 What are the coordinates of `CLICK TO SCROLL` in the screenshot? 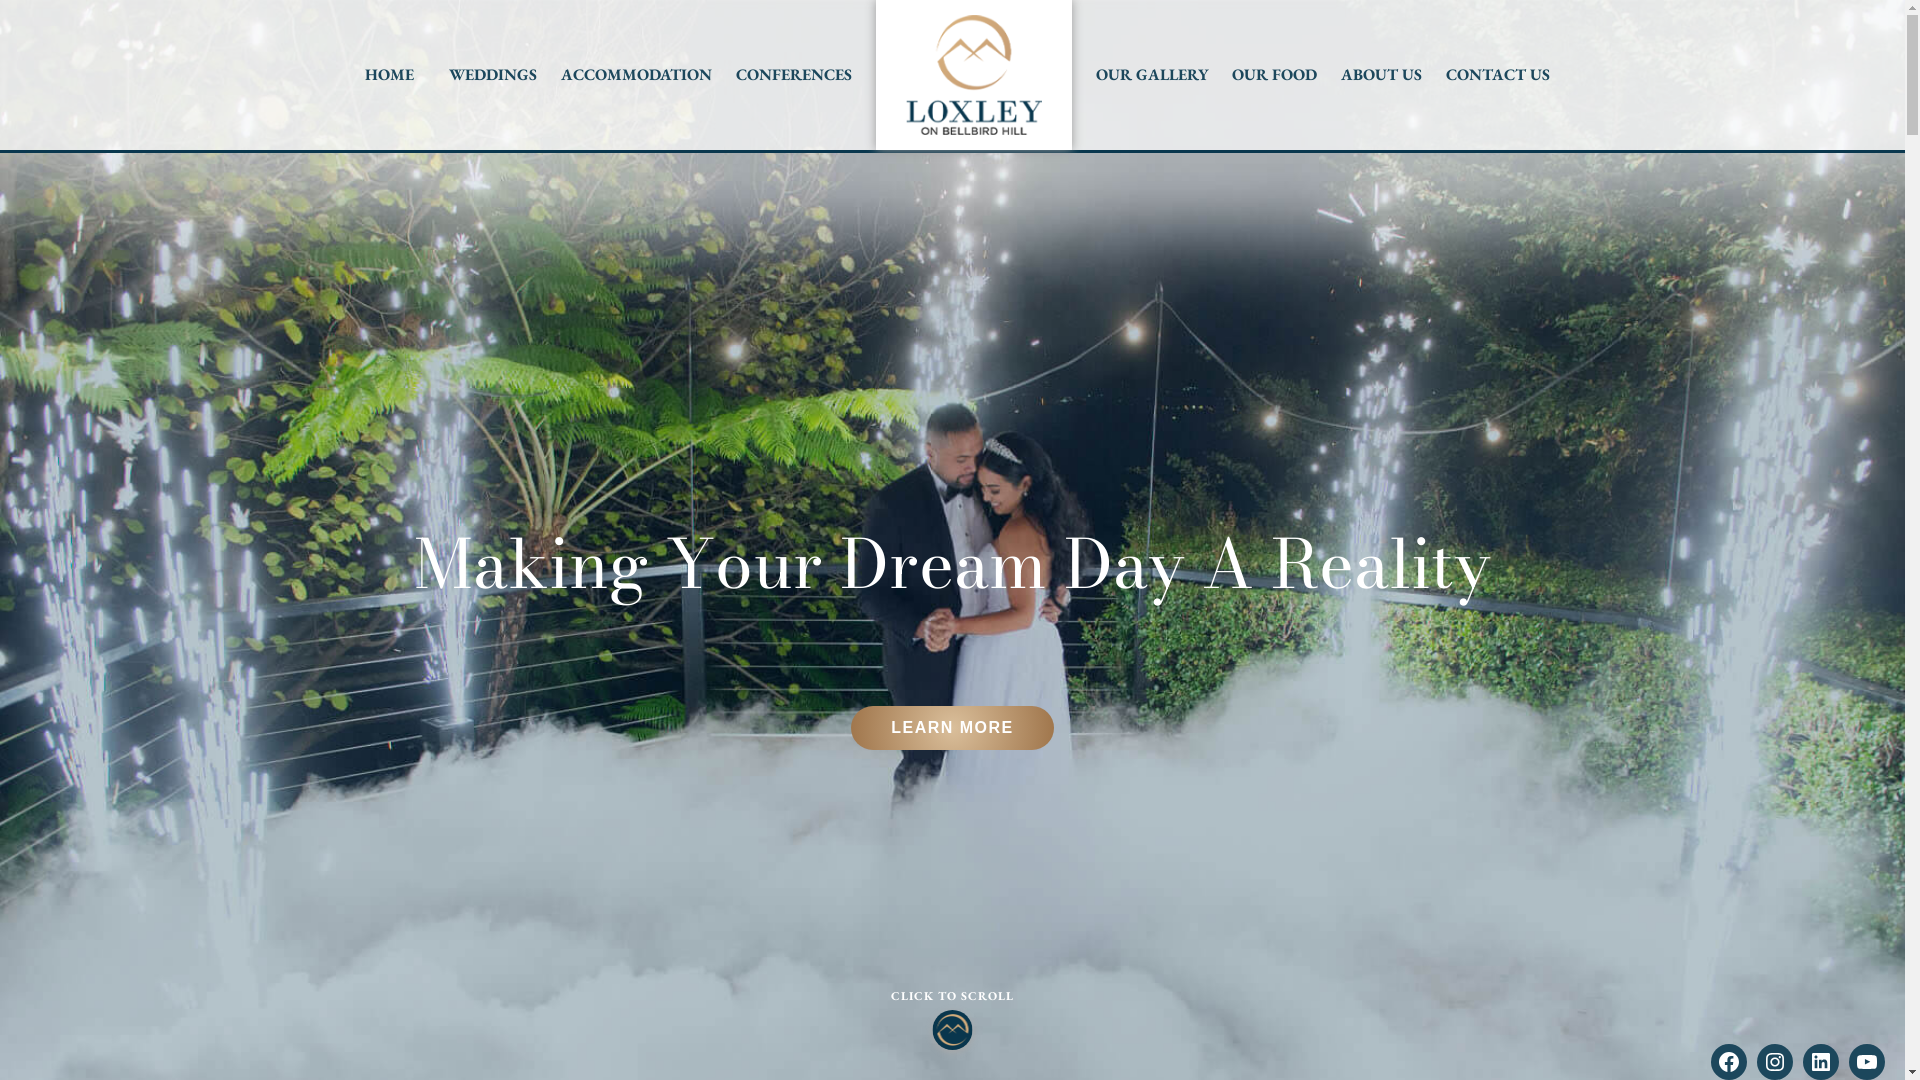 It's located at (952, 1018).